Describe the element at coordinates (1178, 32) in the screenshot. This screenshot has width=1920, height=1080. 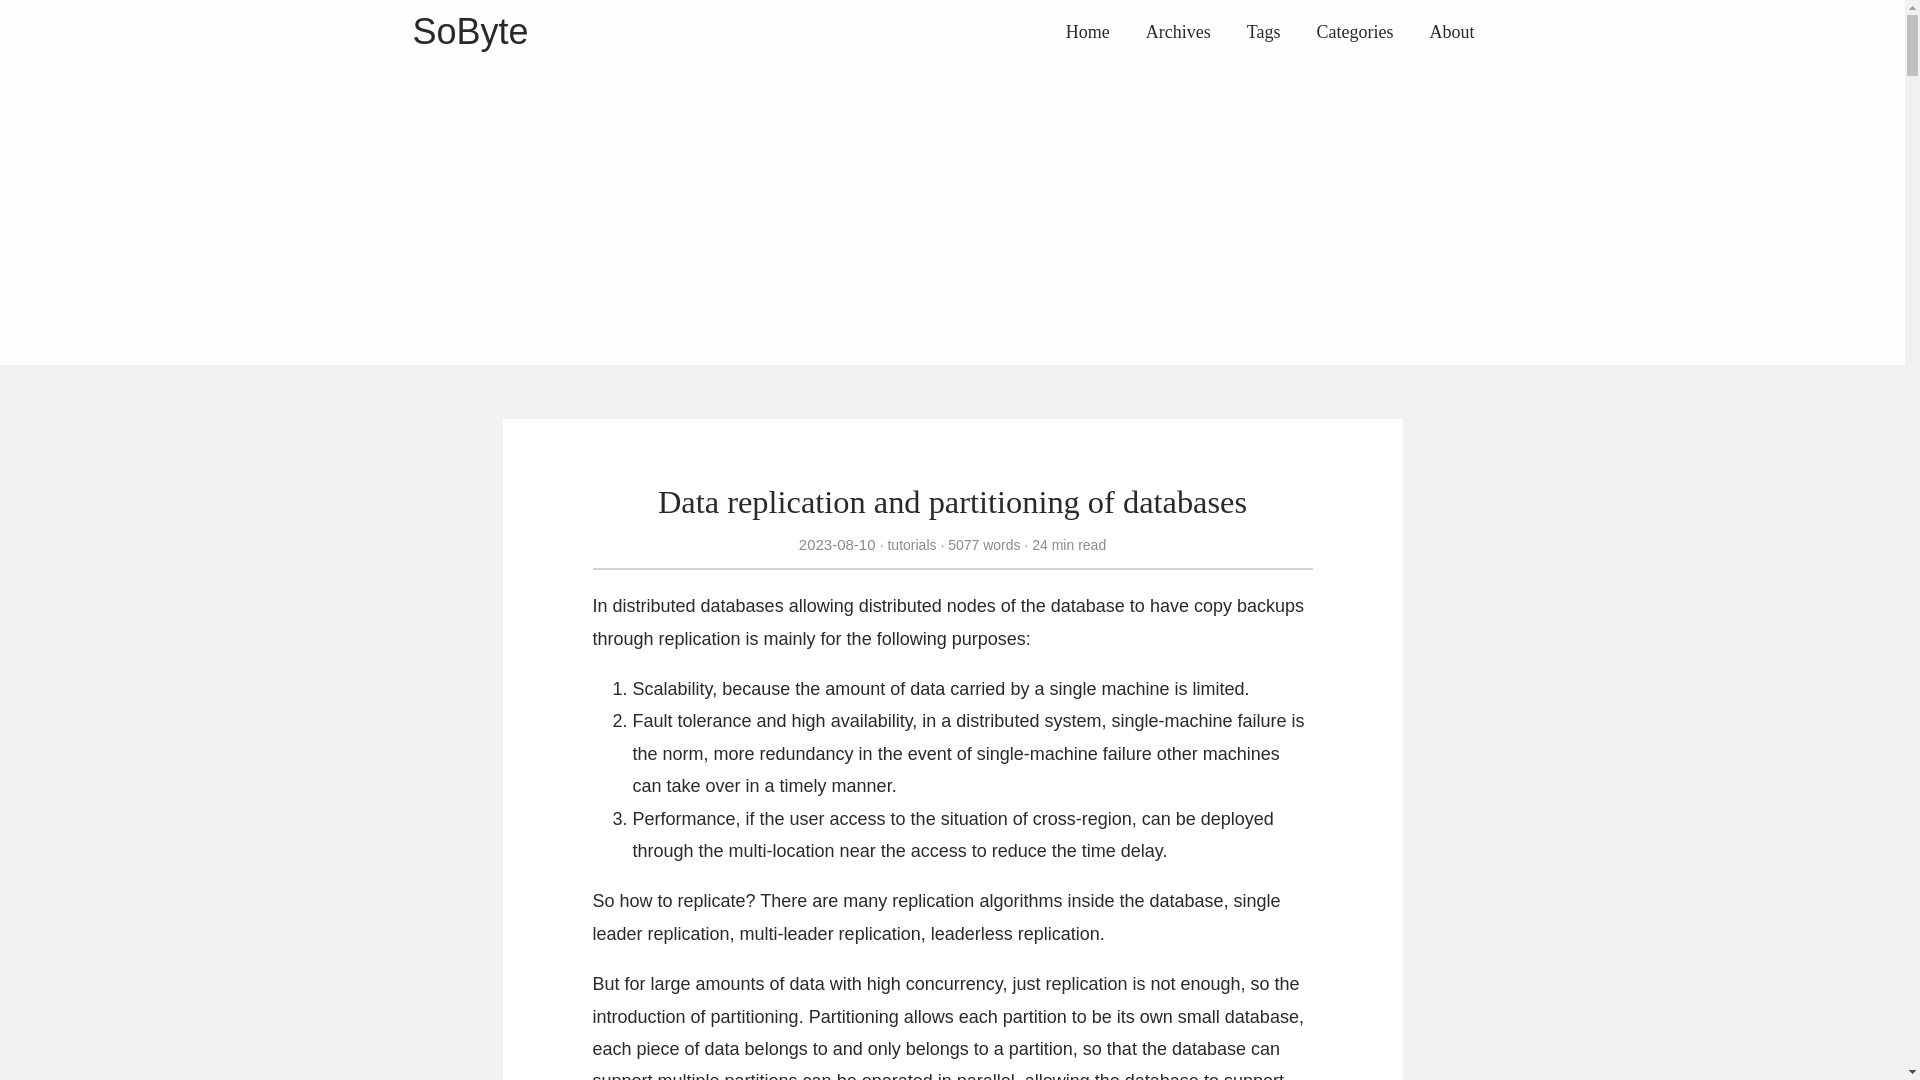
I see `Archives` at that location.